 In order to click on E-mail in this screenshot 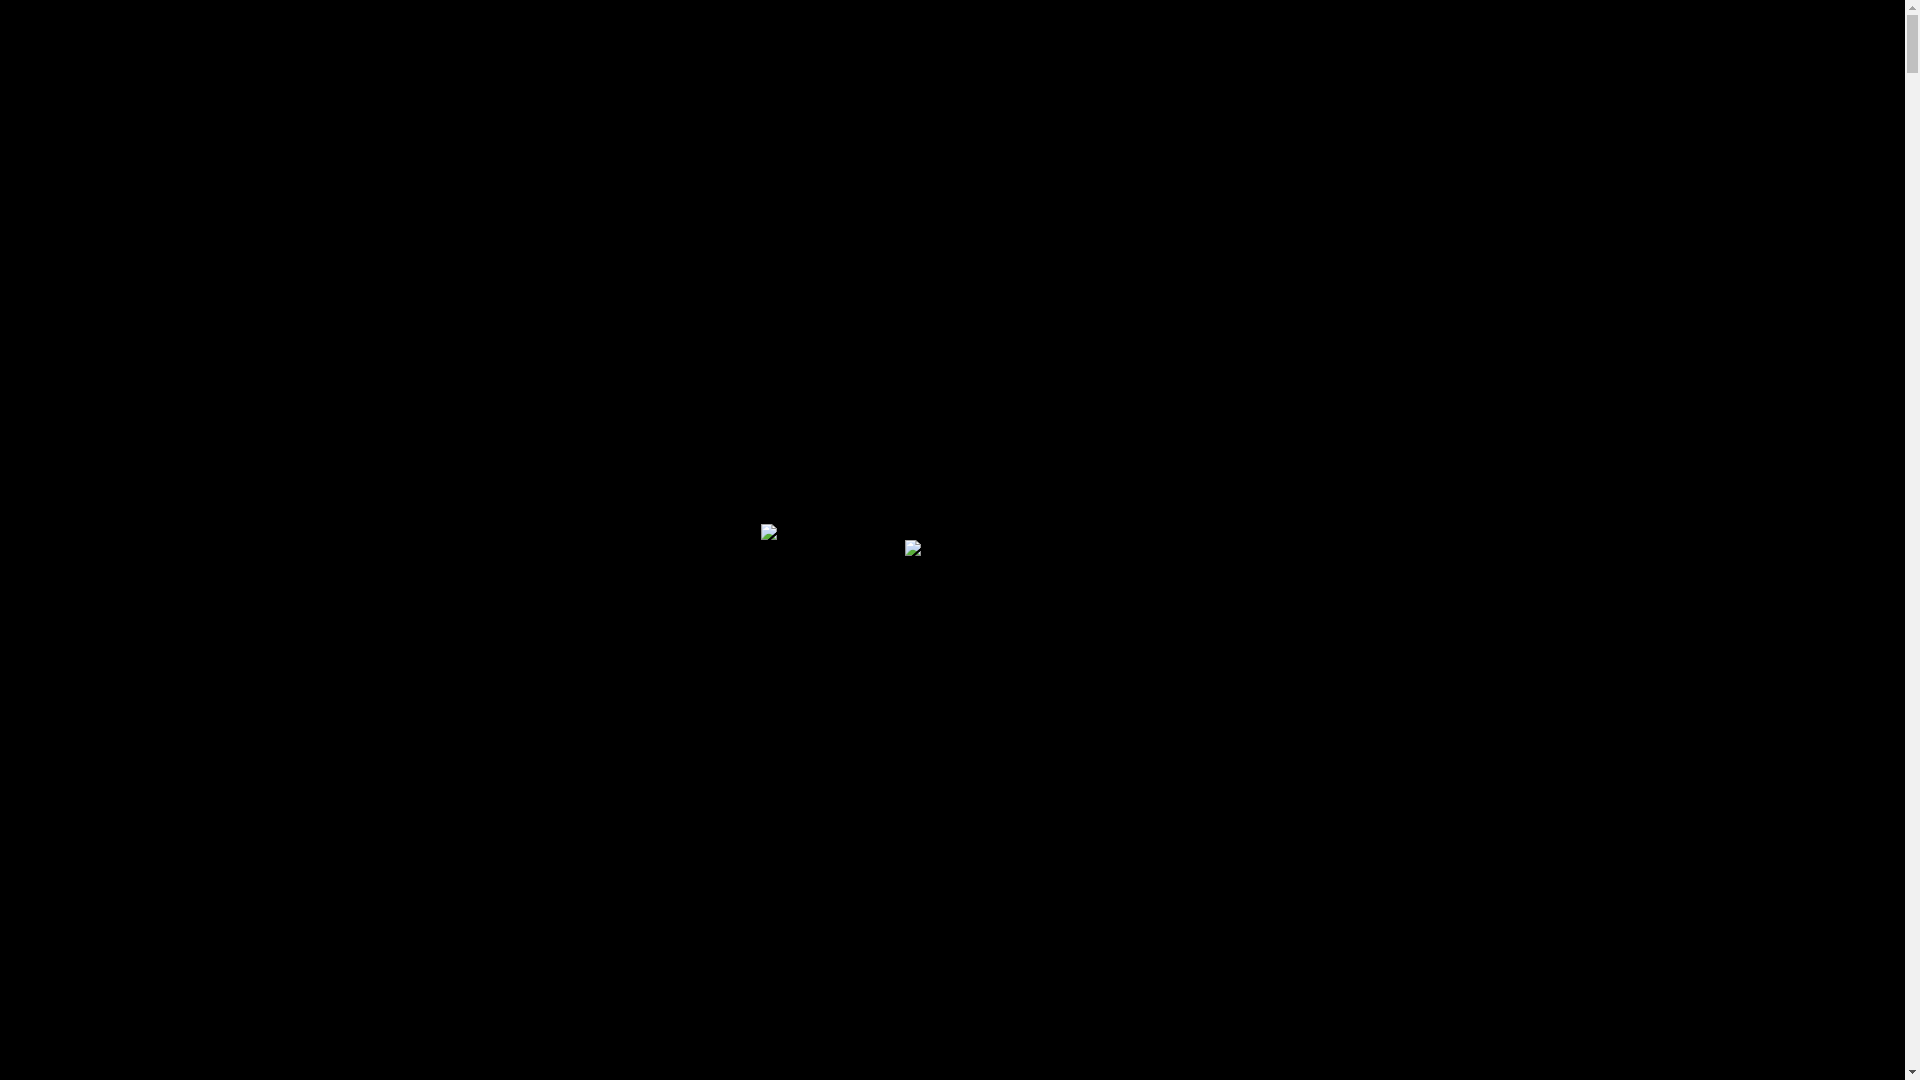, I will do `click(110, 251)`.